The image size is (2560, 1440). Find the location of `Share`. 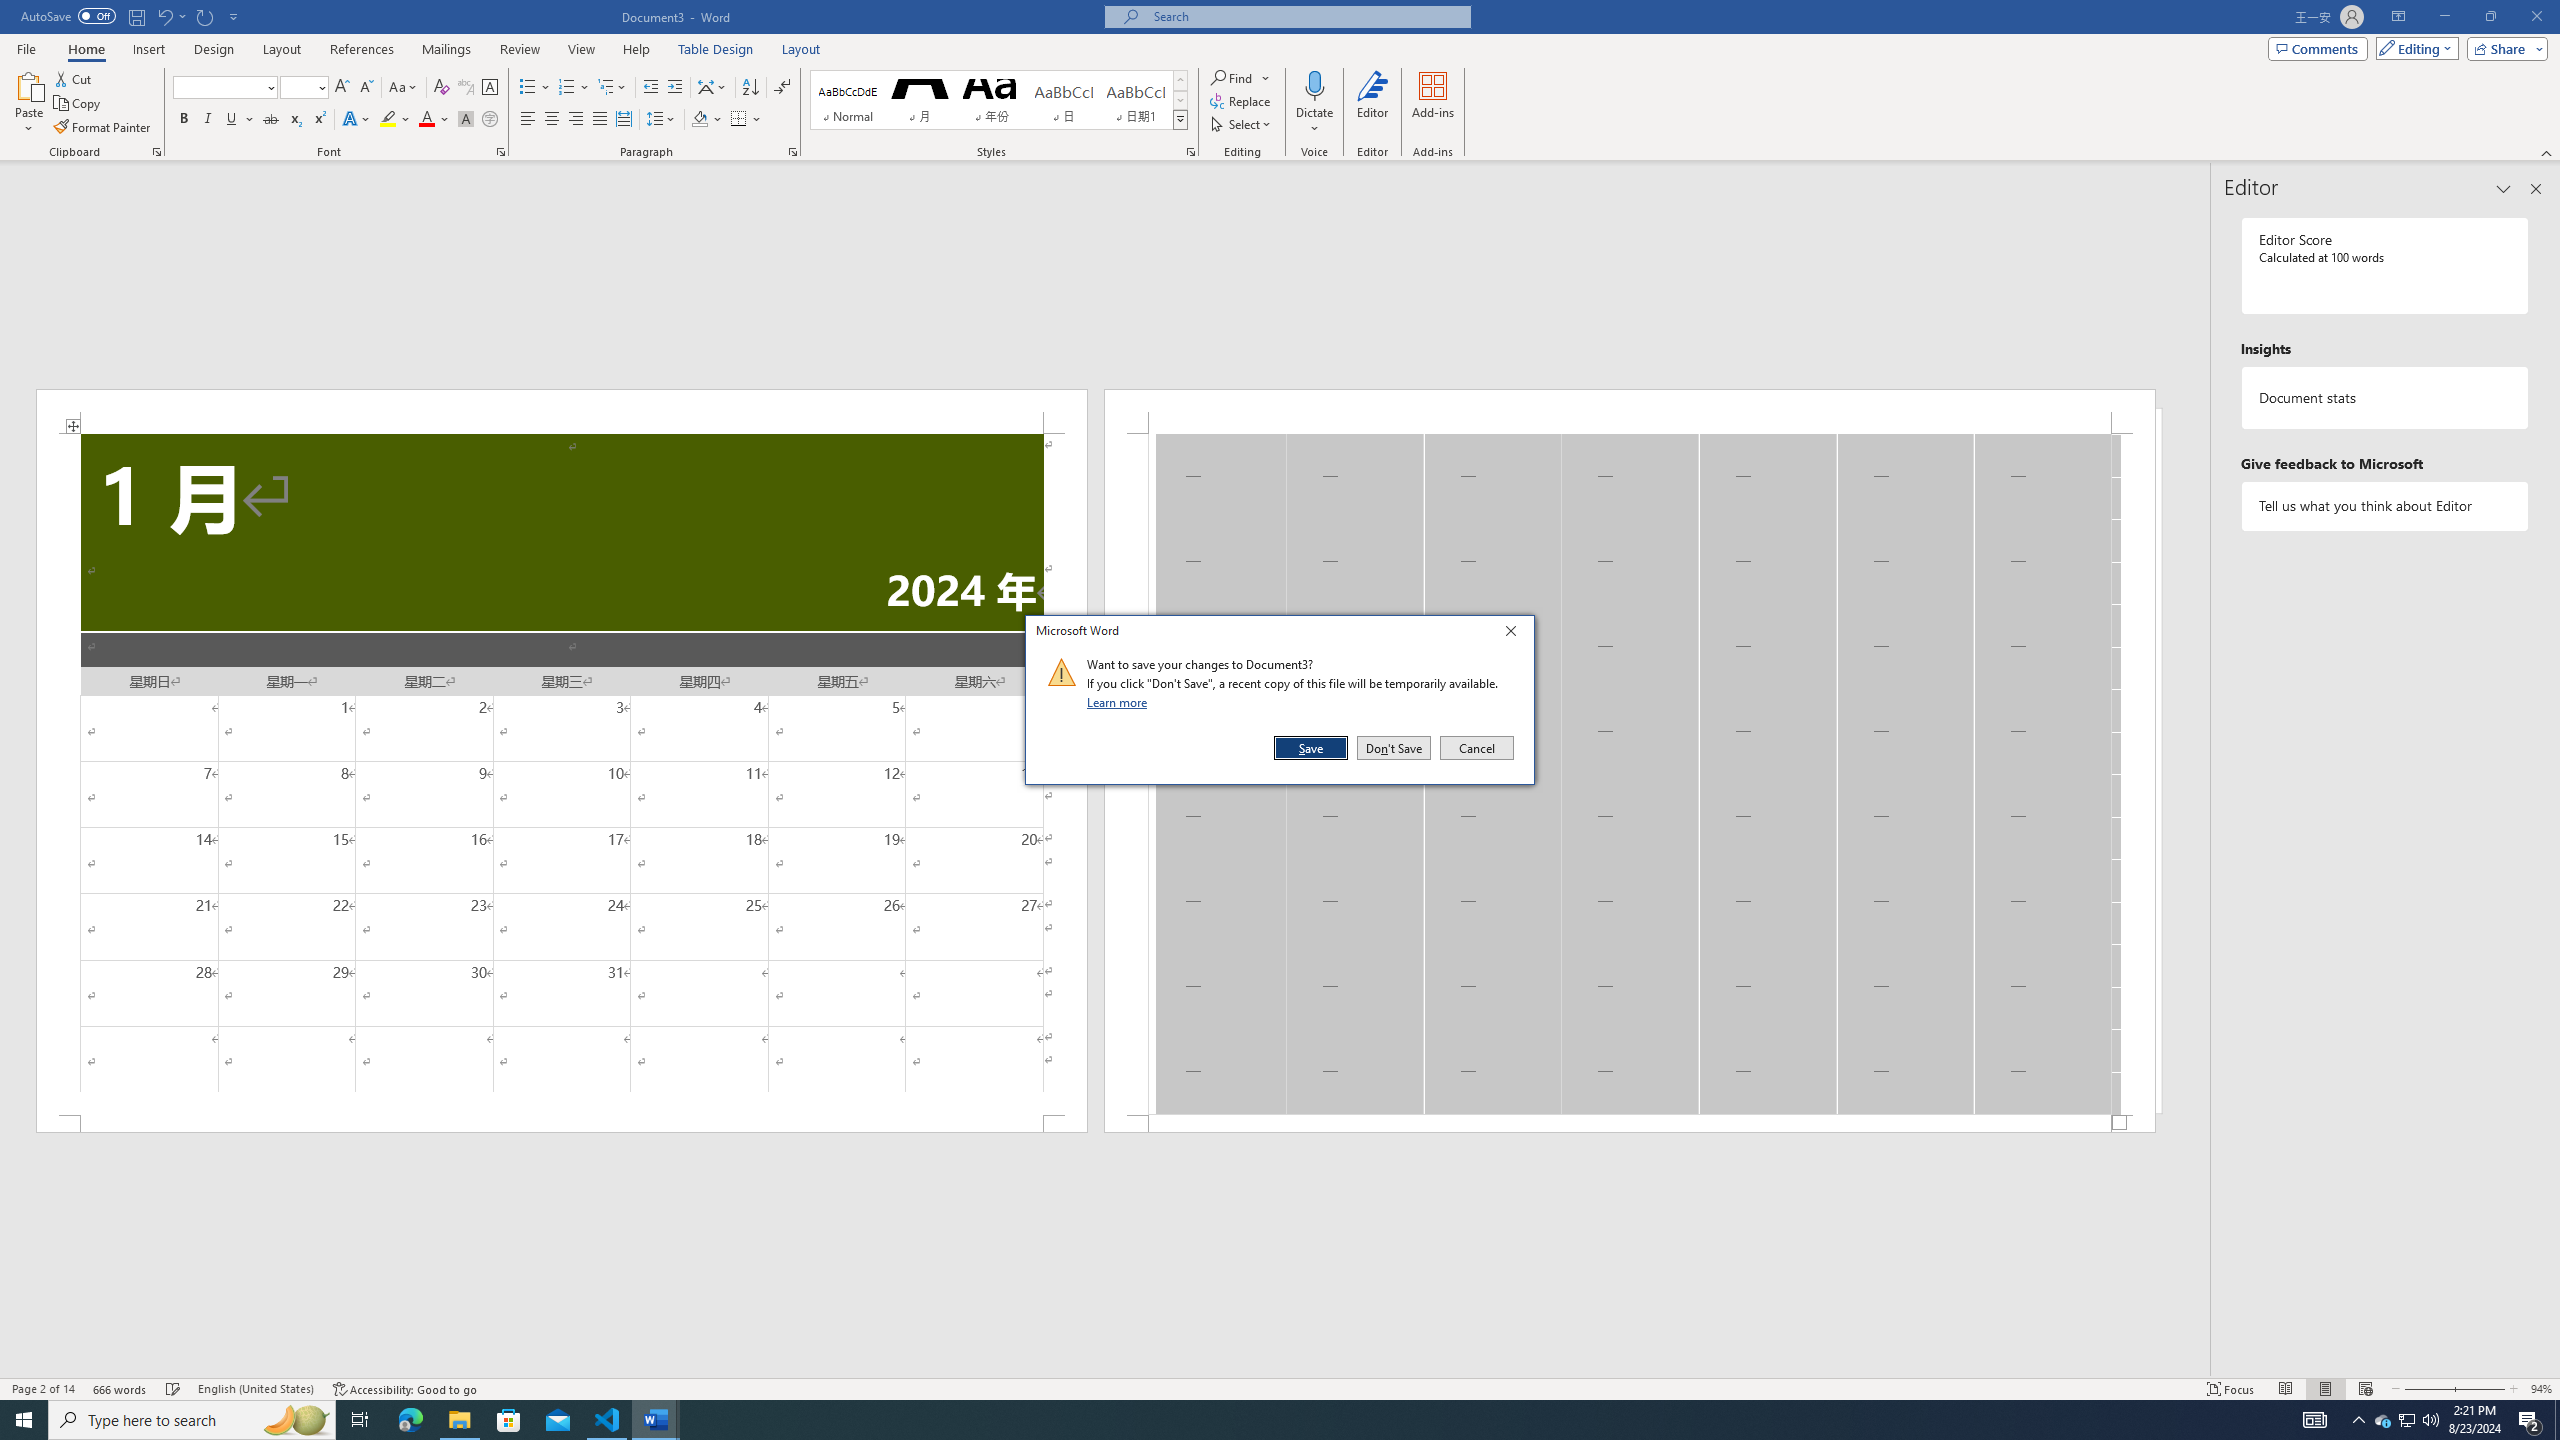

Share is located at coordinates (2504, 48).